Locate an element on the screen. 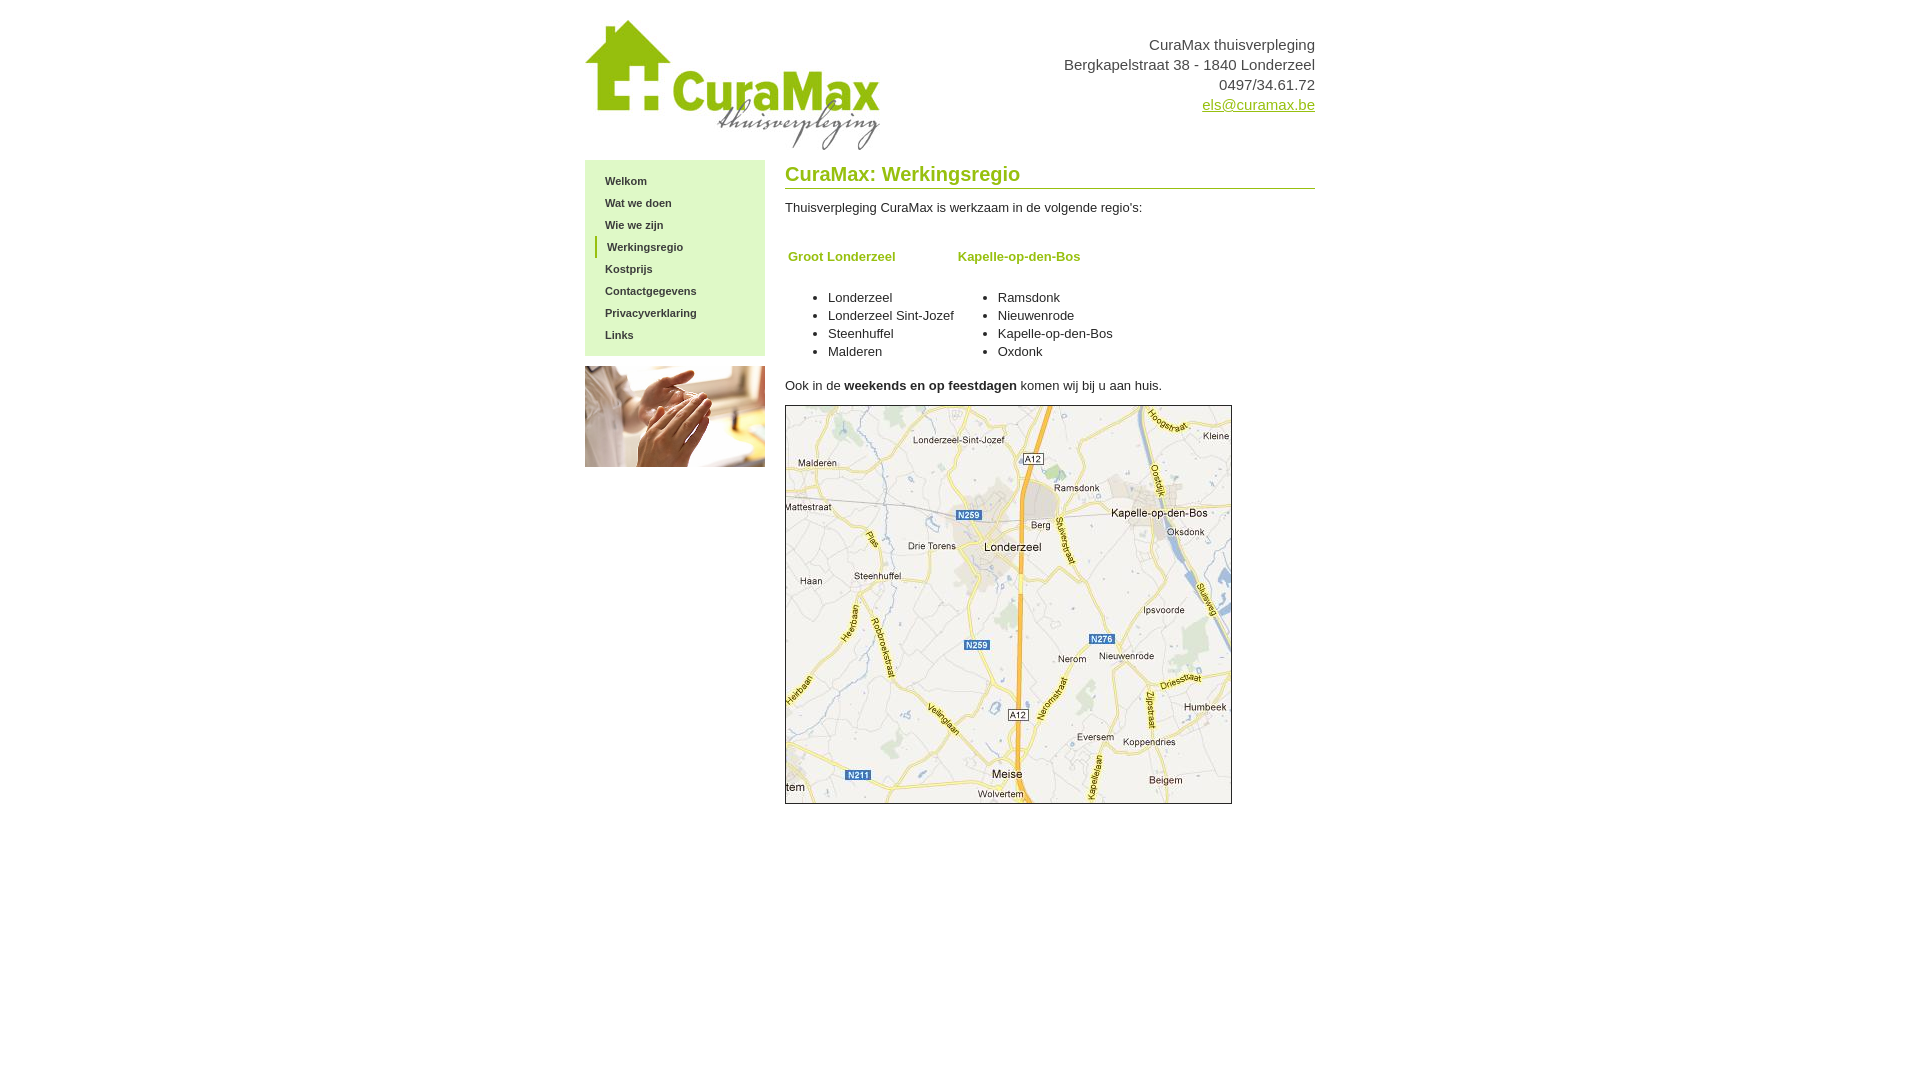 The width and height of the screenshot is (1920, 1080). regio is located at coordinates (1008, 604).